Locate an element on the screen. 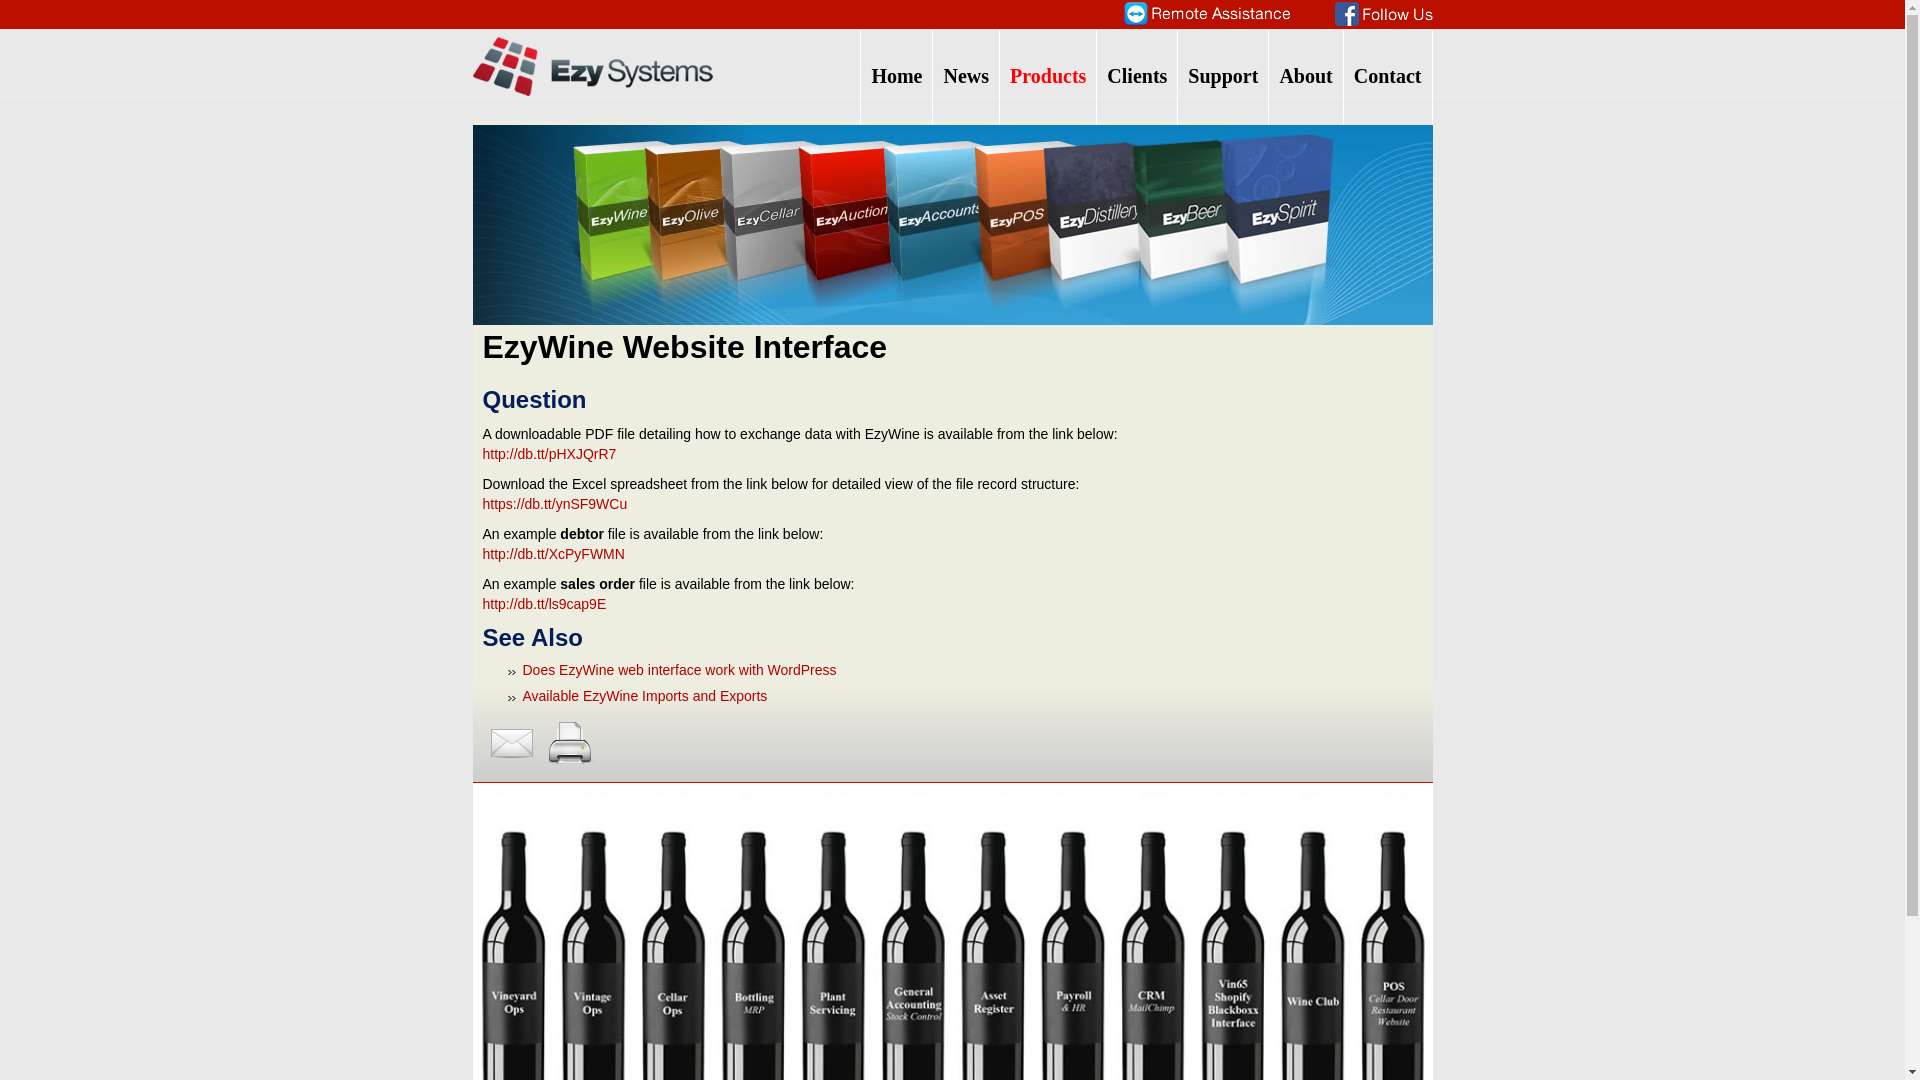 The width and height of the screenshot is (1920, 1080). Does EzyWine web interface work with WordPress is located at coordinates (679, 670).